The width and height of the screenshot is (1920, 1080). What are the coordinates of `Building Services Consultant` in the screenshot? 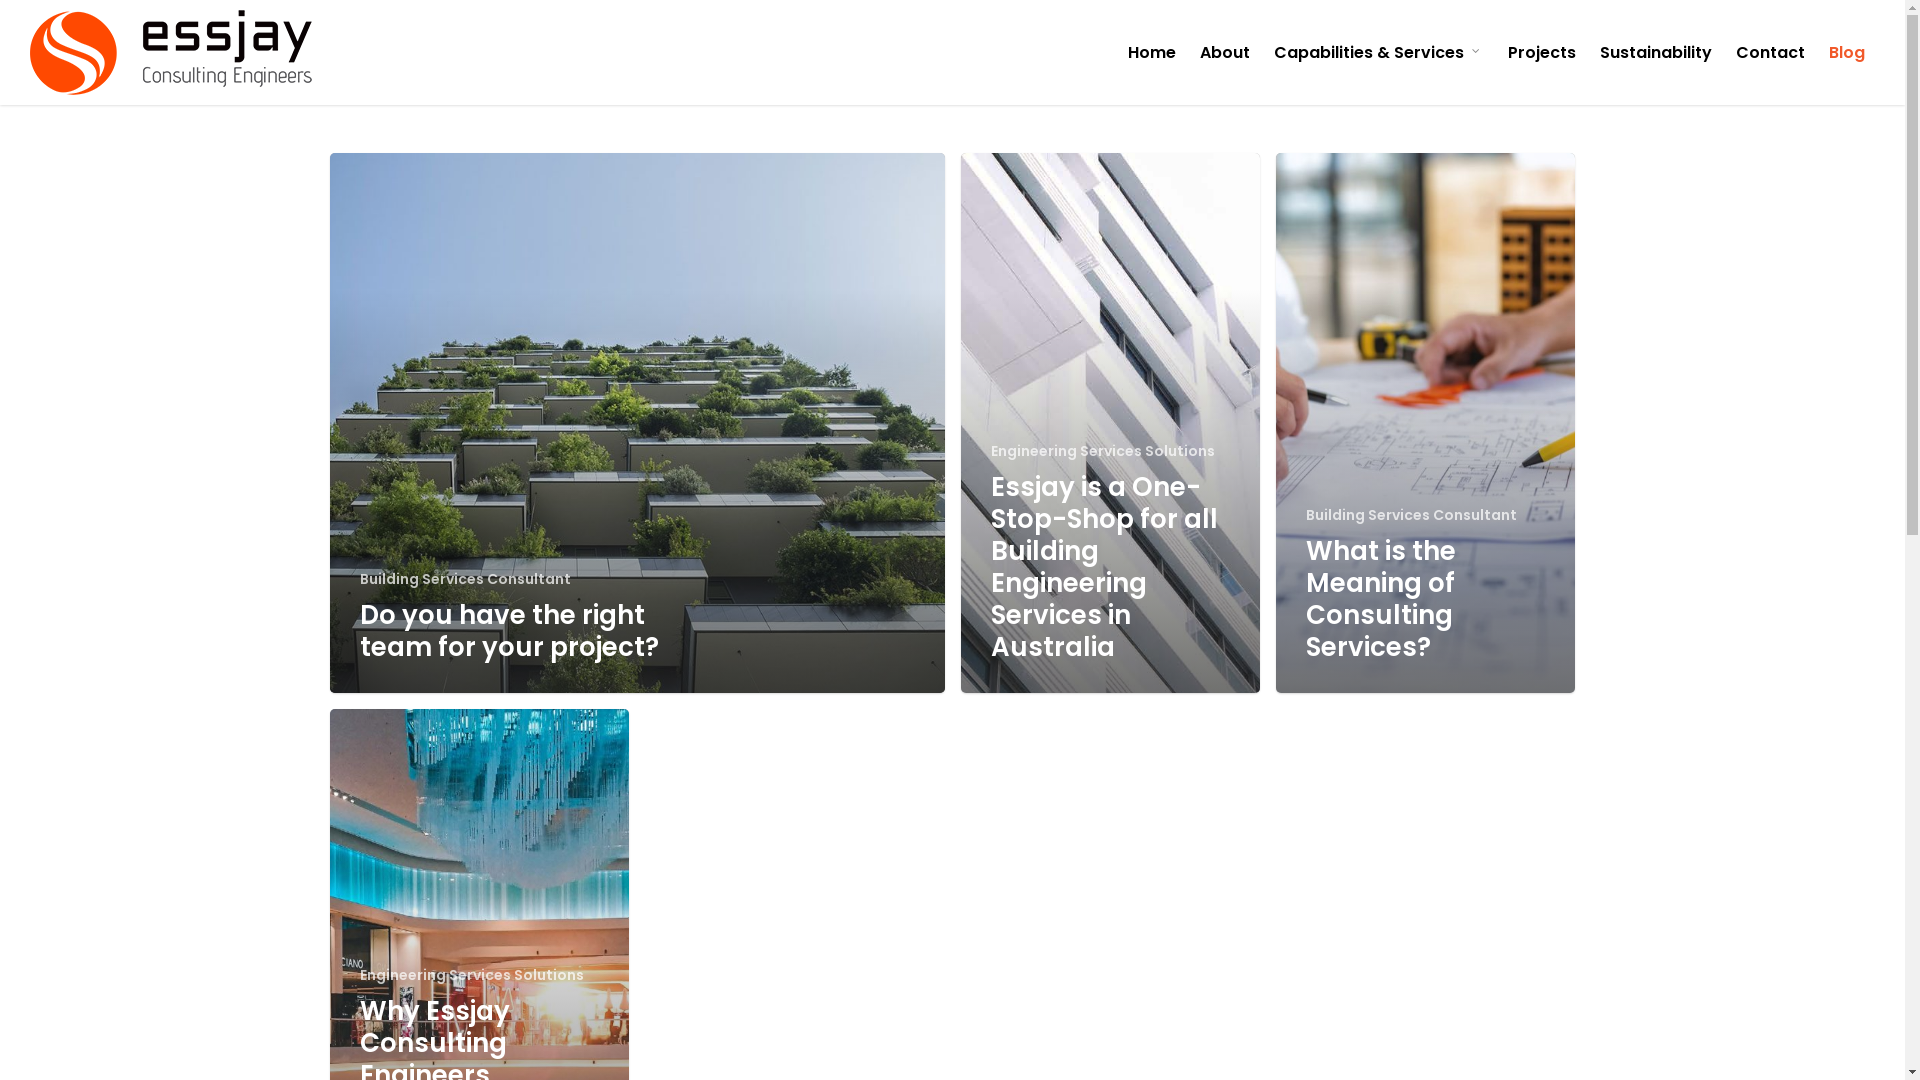 It's located at (1412, 516).